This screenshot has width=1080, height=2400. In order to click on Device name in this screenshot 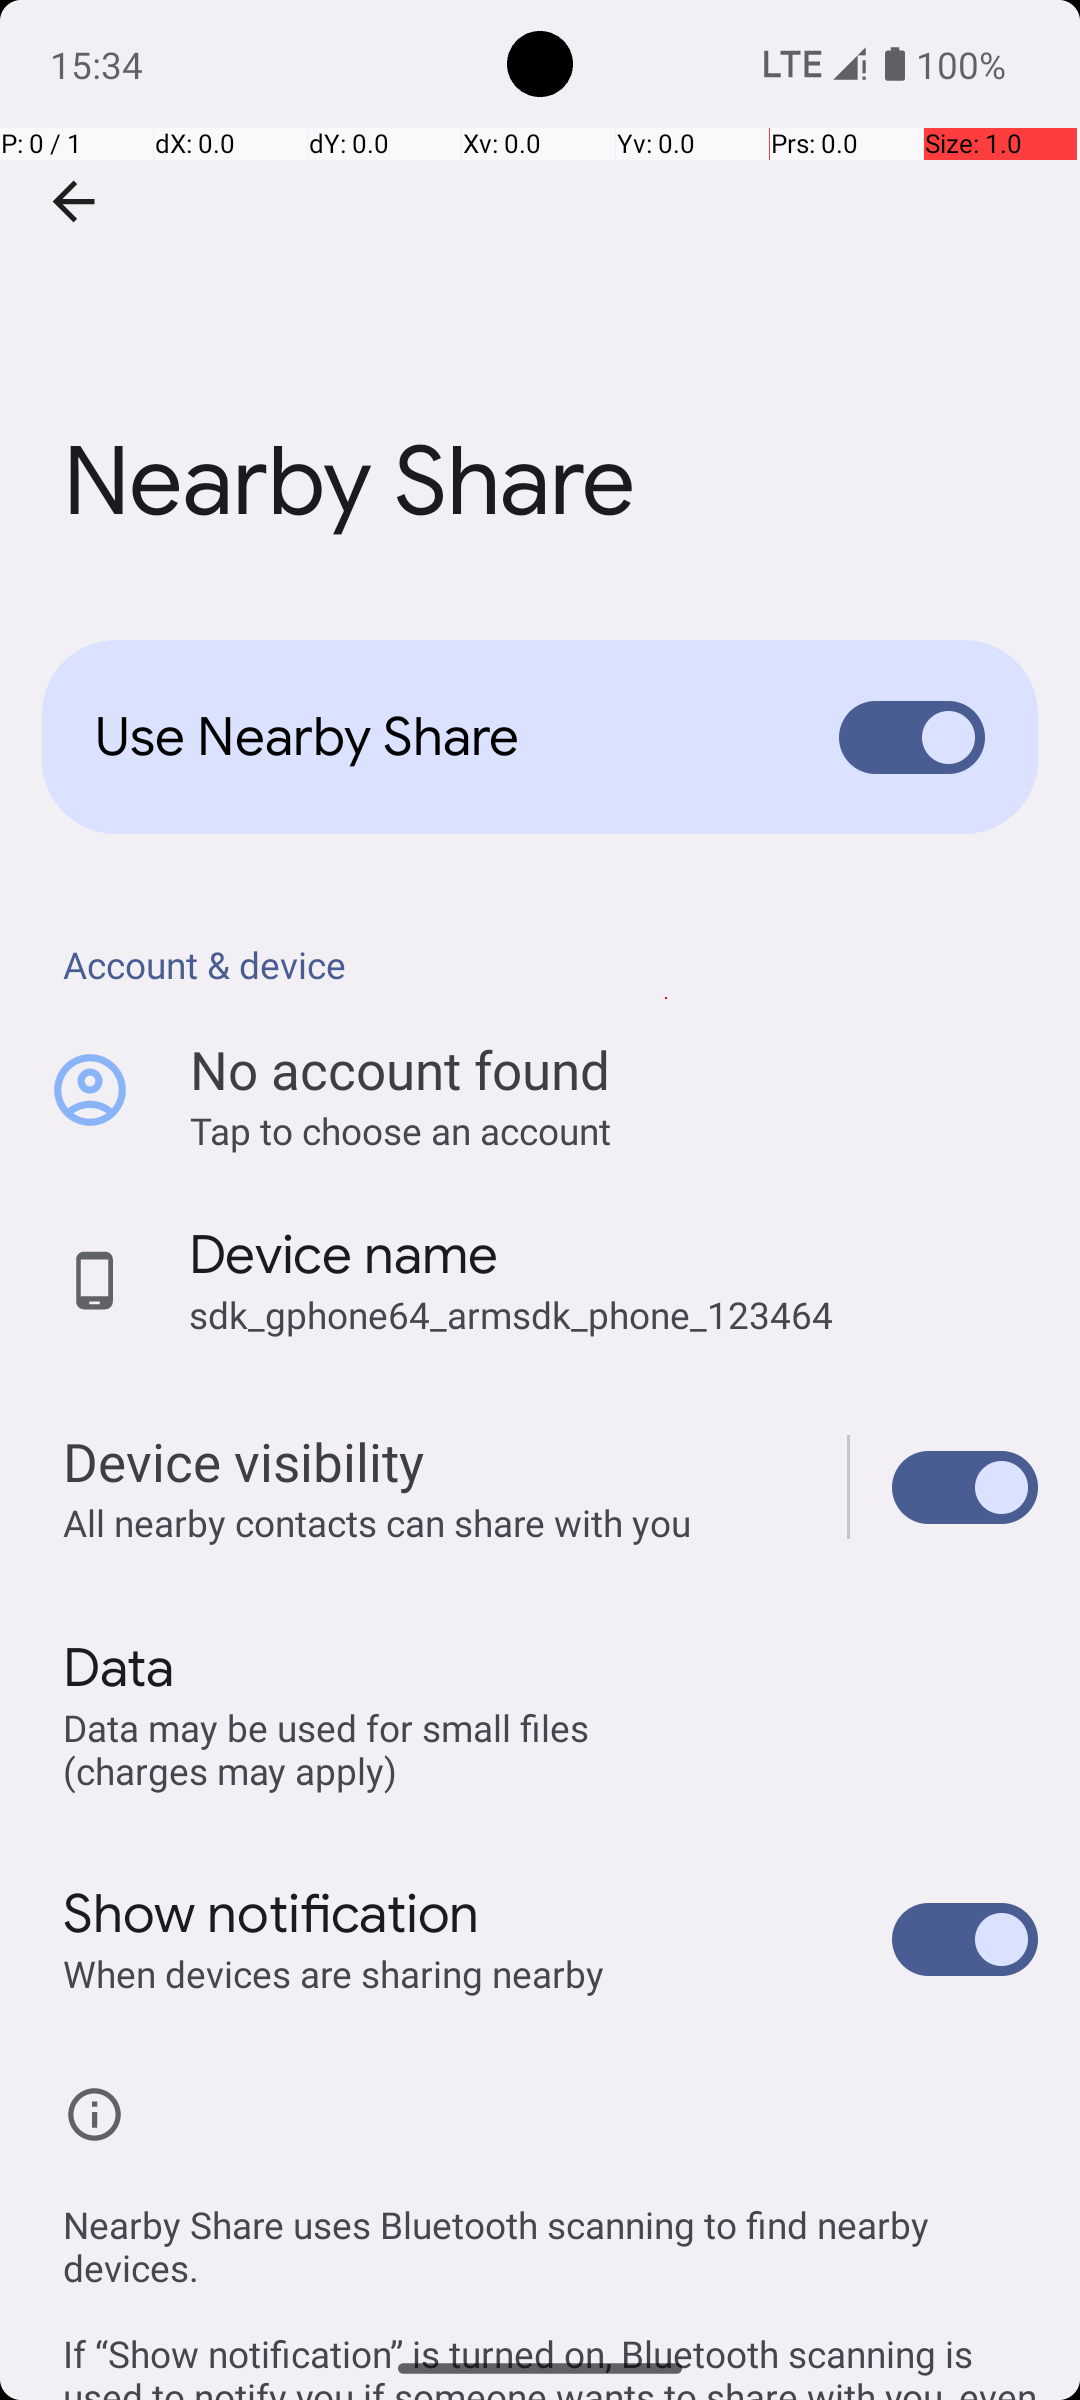, I will do `click(344, 1255)`.